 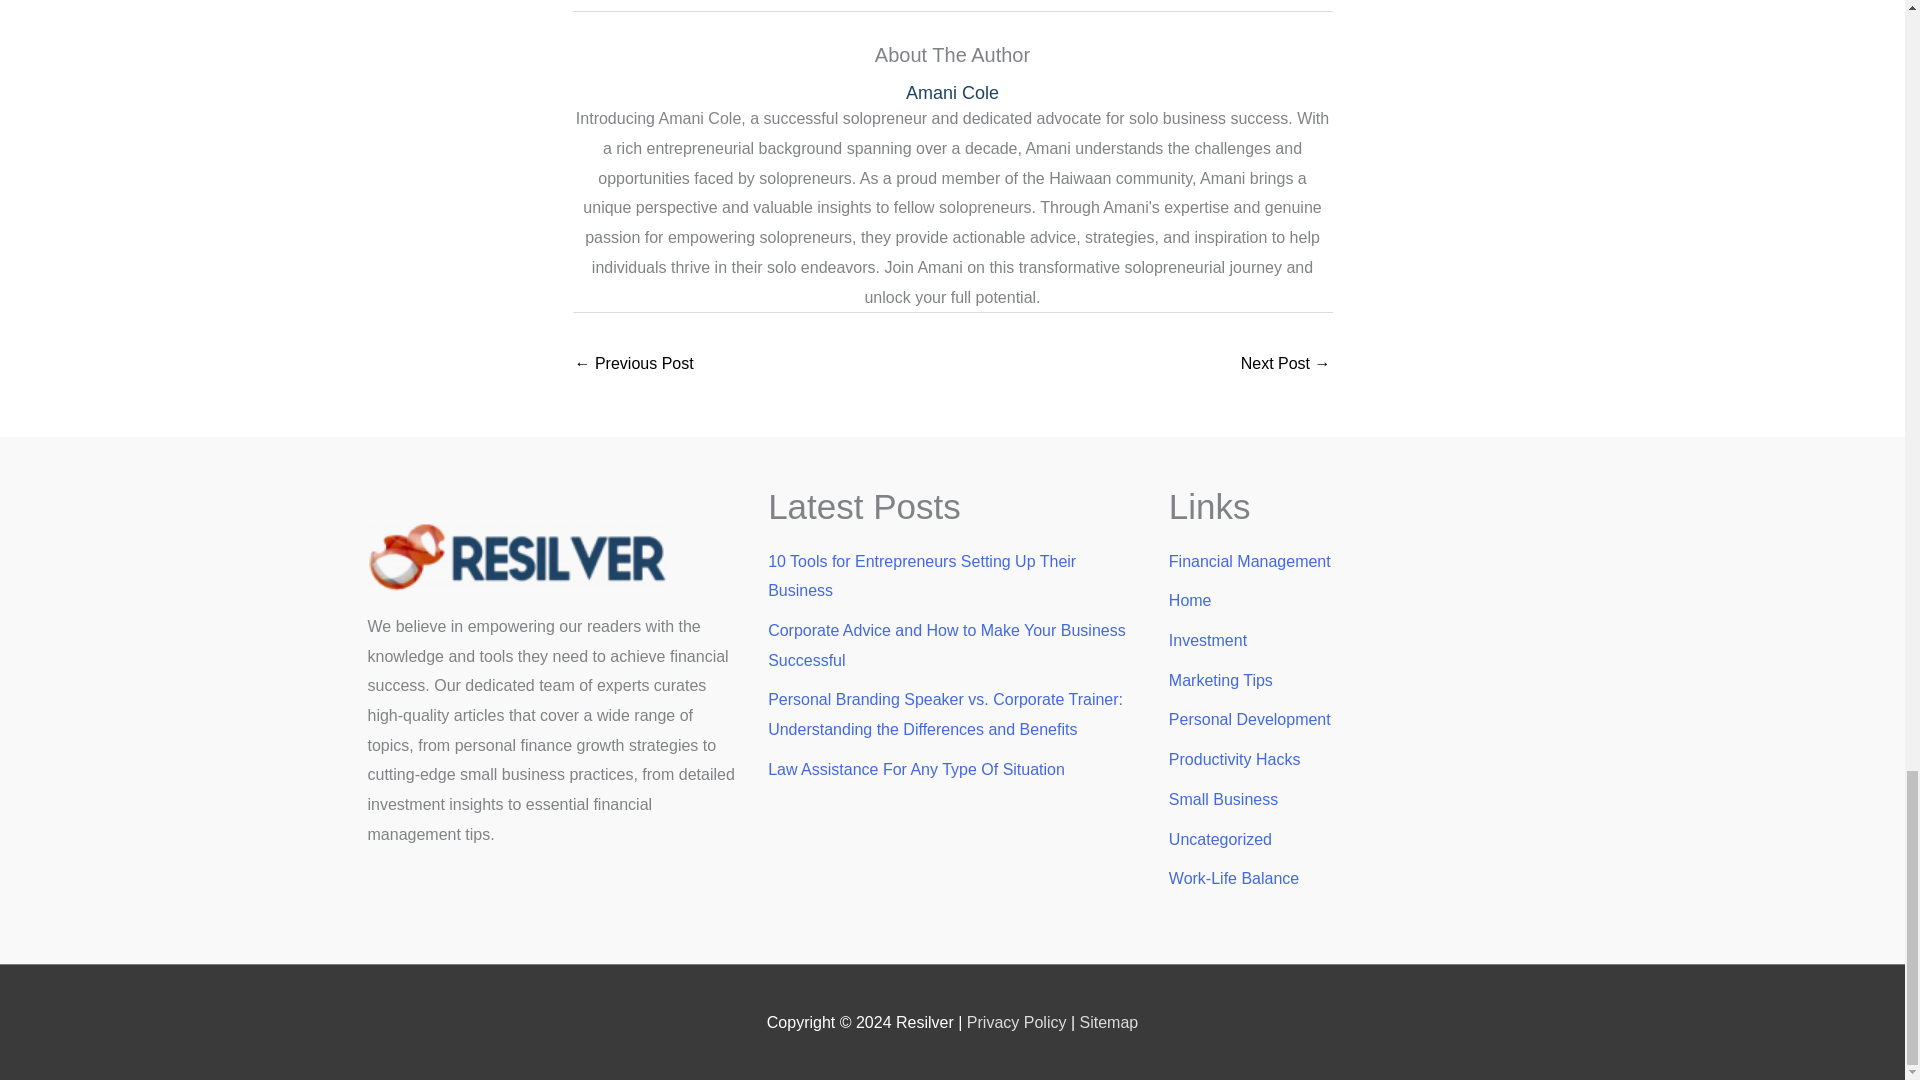 I want to click on Small Business, so click(x=1224, y=798).